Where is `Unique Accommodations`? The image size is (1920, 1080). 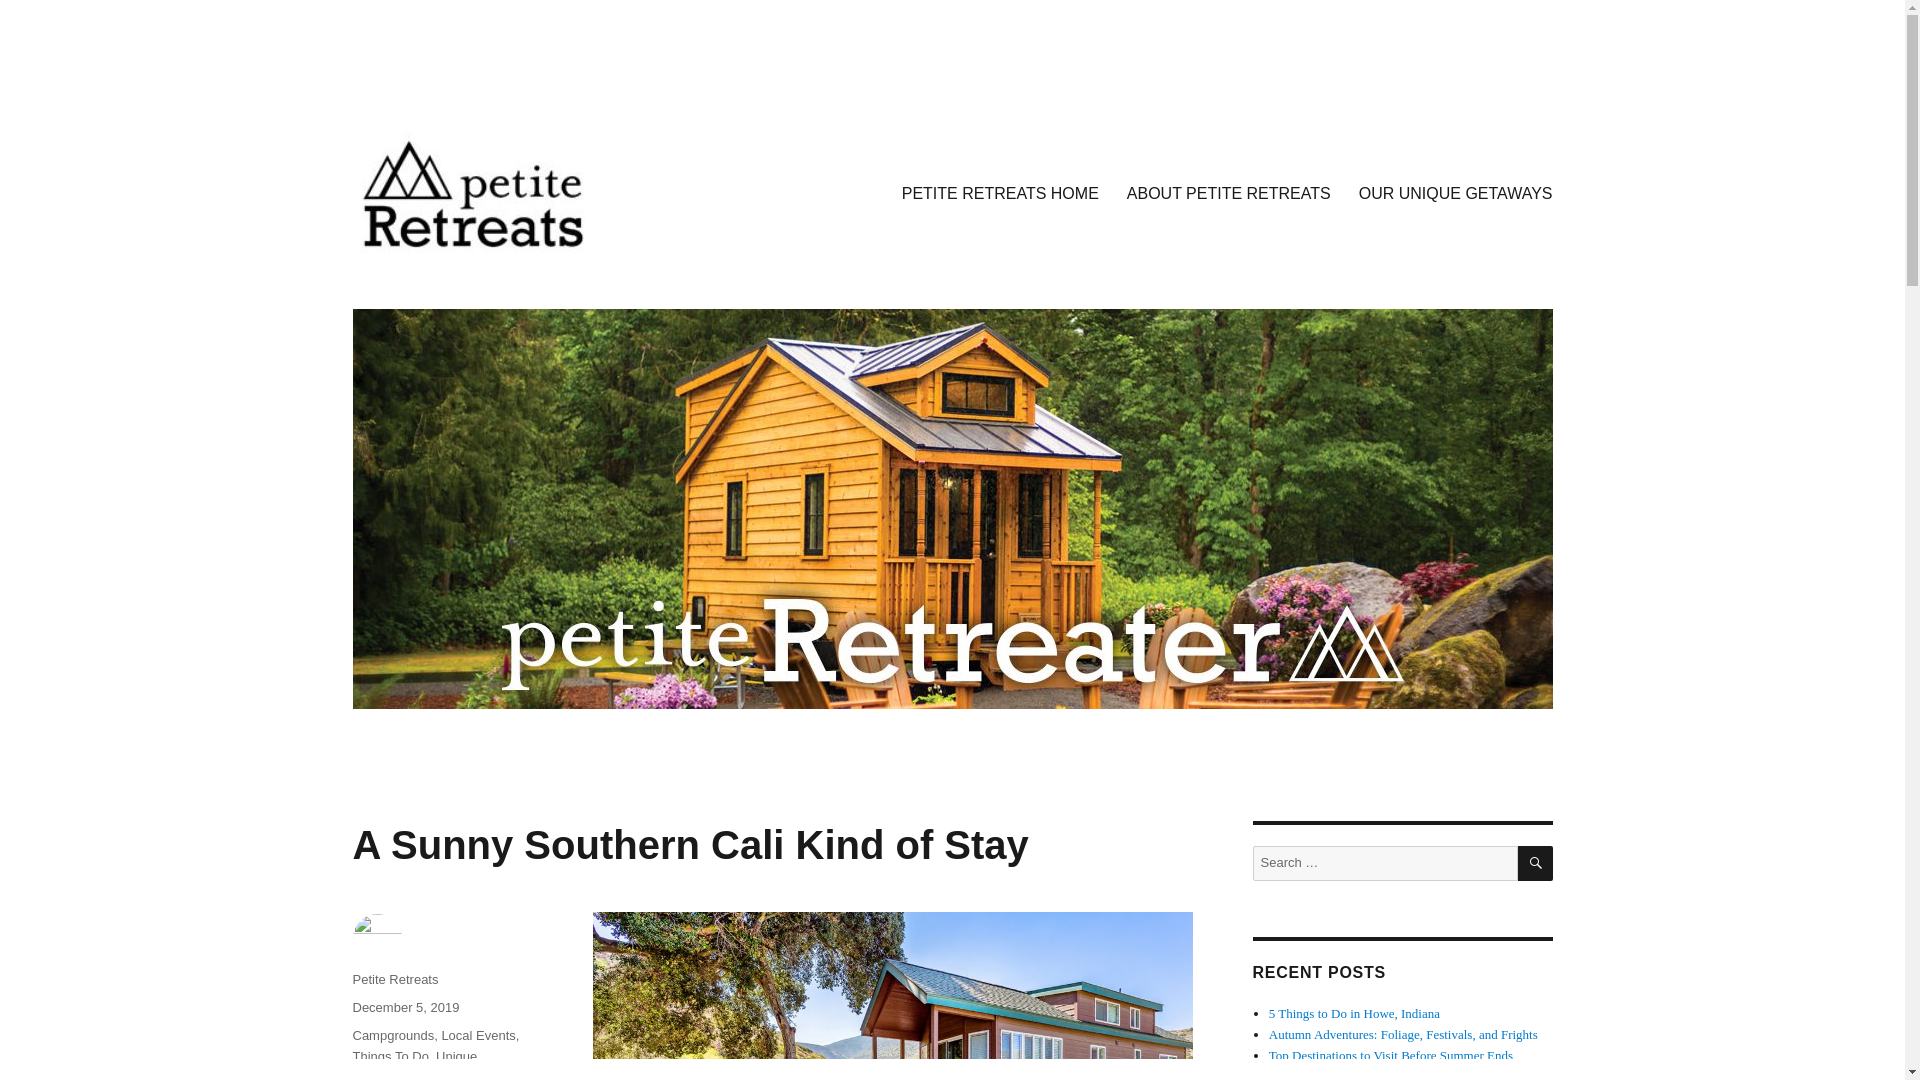 Unique Accommodations is located at coordinates (414, 1064).